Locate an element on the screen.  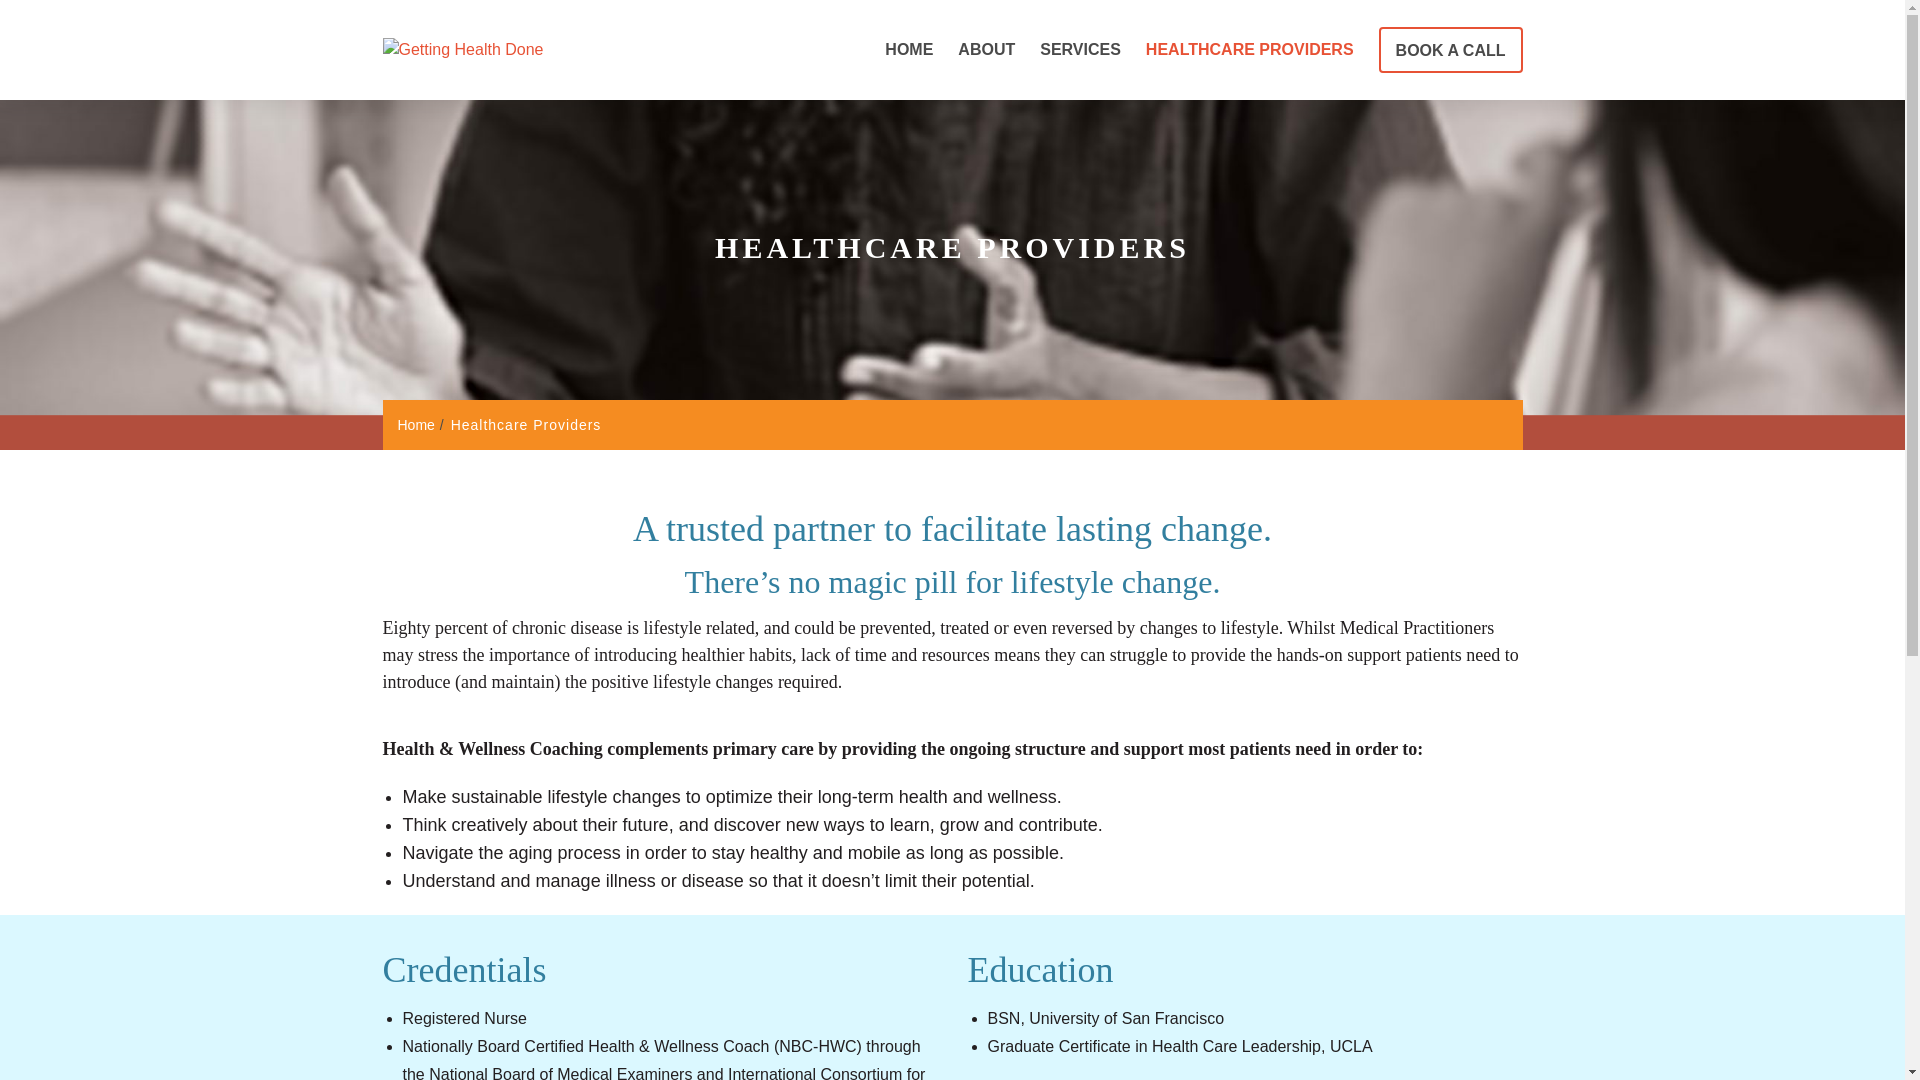
Home is located at coordinates (416, 424).